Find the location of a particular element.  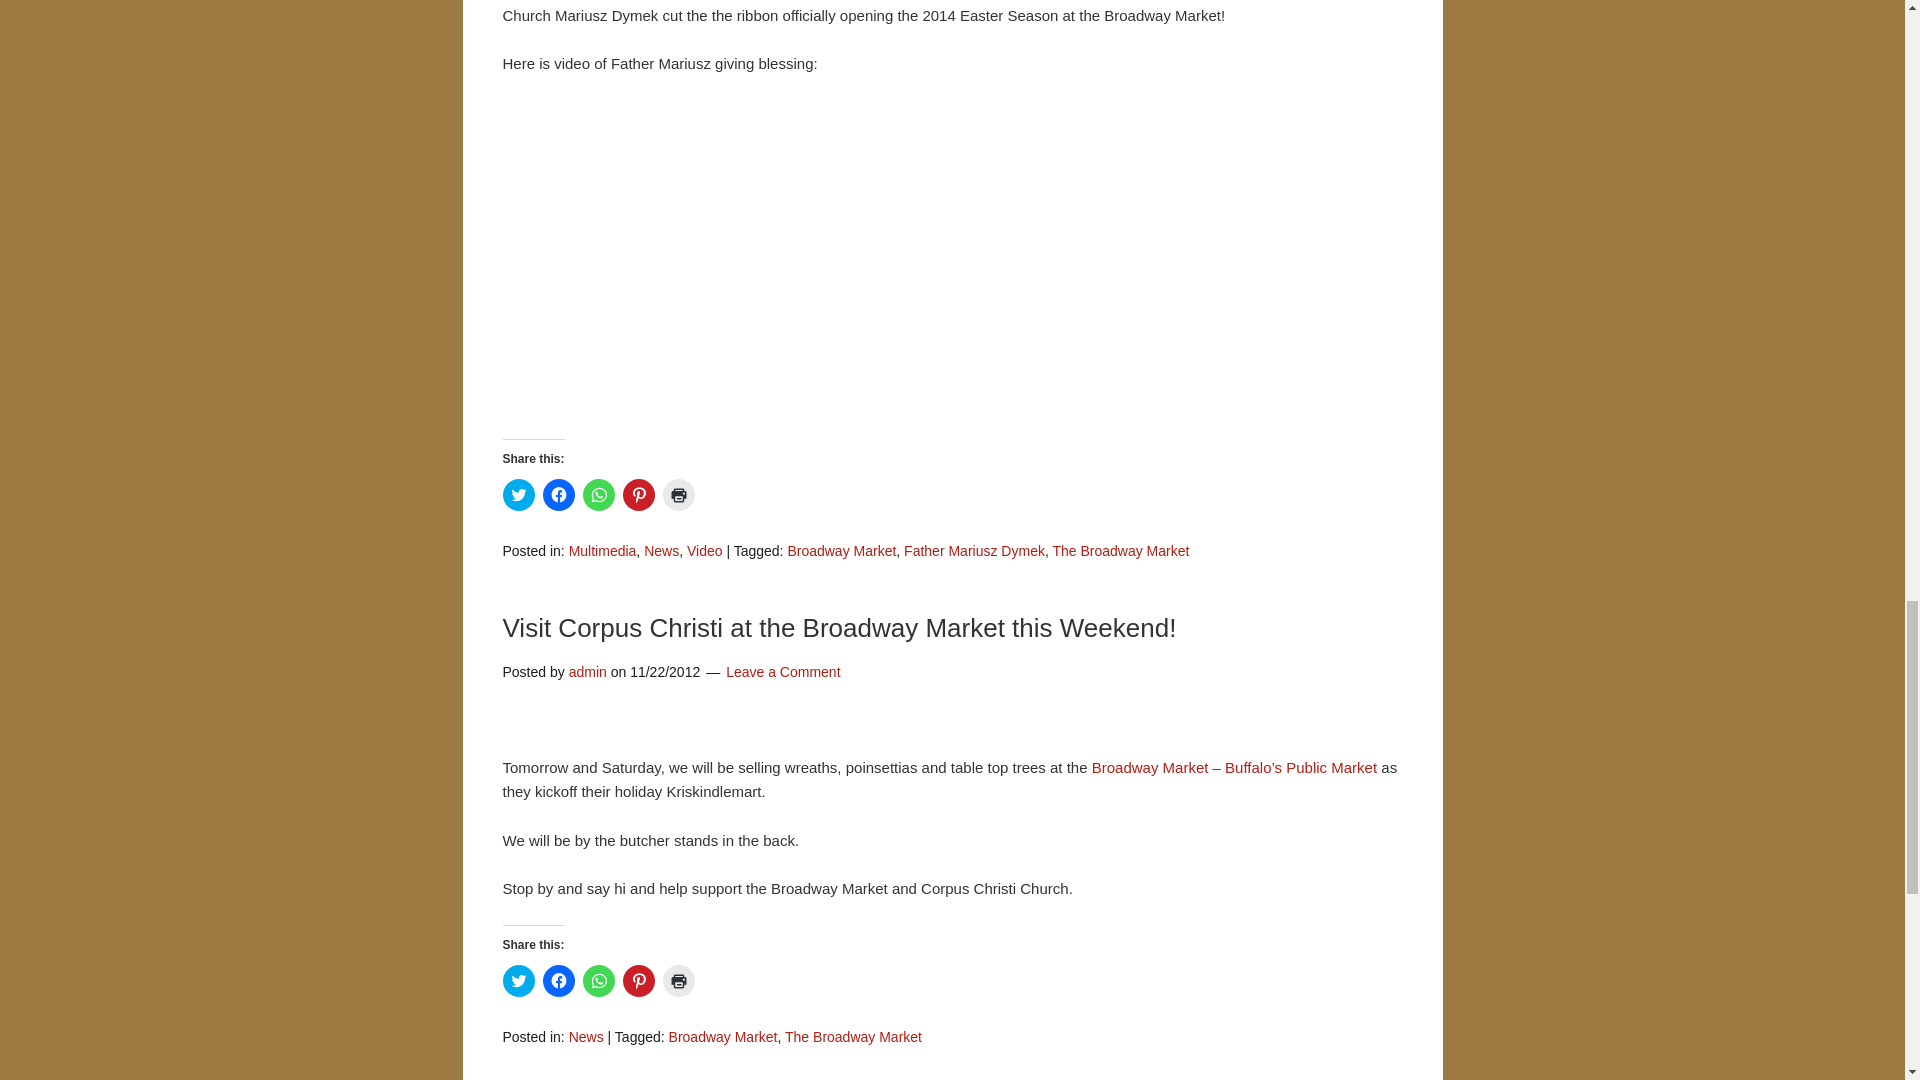

Click to share on WhatsApp is located at coordinates (598, 494).